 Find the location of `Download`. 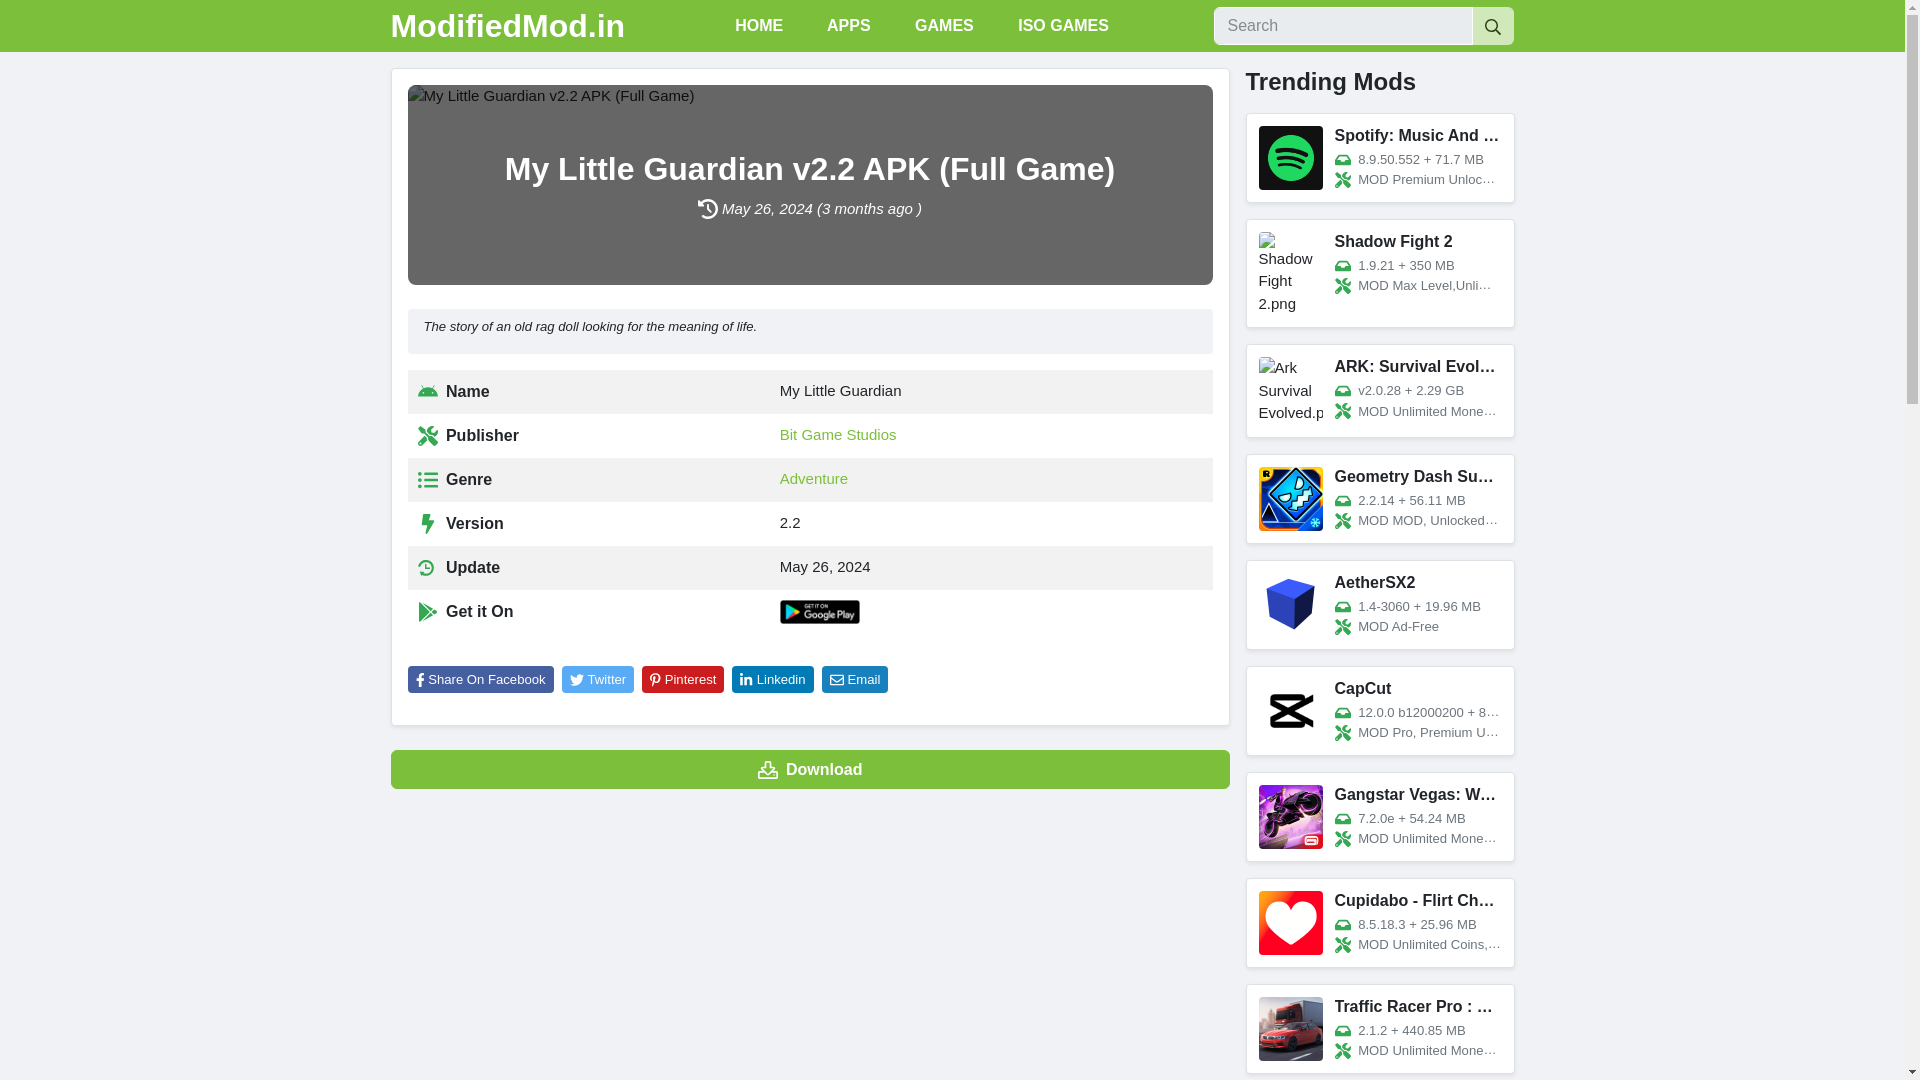

Download is located at coordinates (808, 769).